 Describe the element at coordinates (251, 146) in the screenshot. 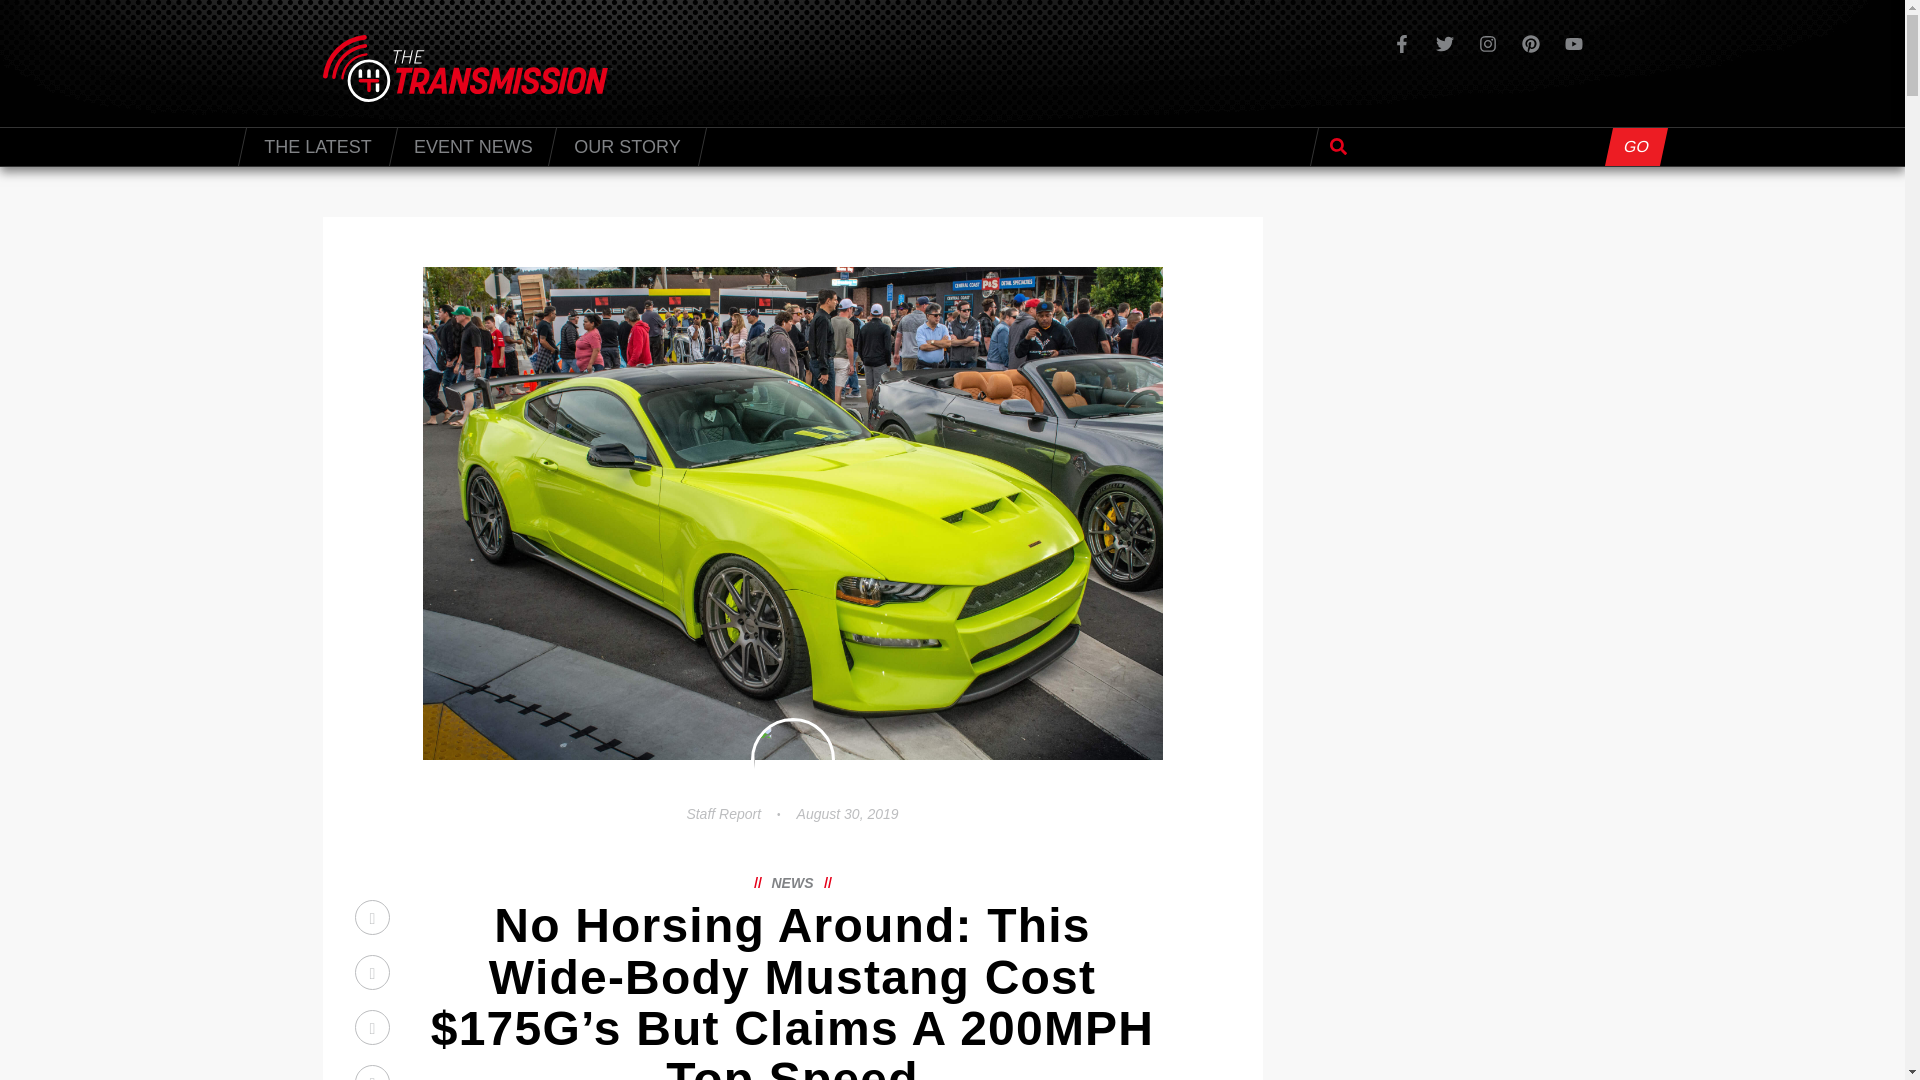

I see `The Transmission` at that location.